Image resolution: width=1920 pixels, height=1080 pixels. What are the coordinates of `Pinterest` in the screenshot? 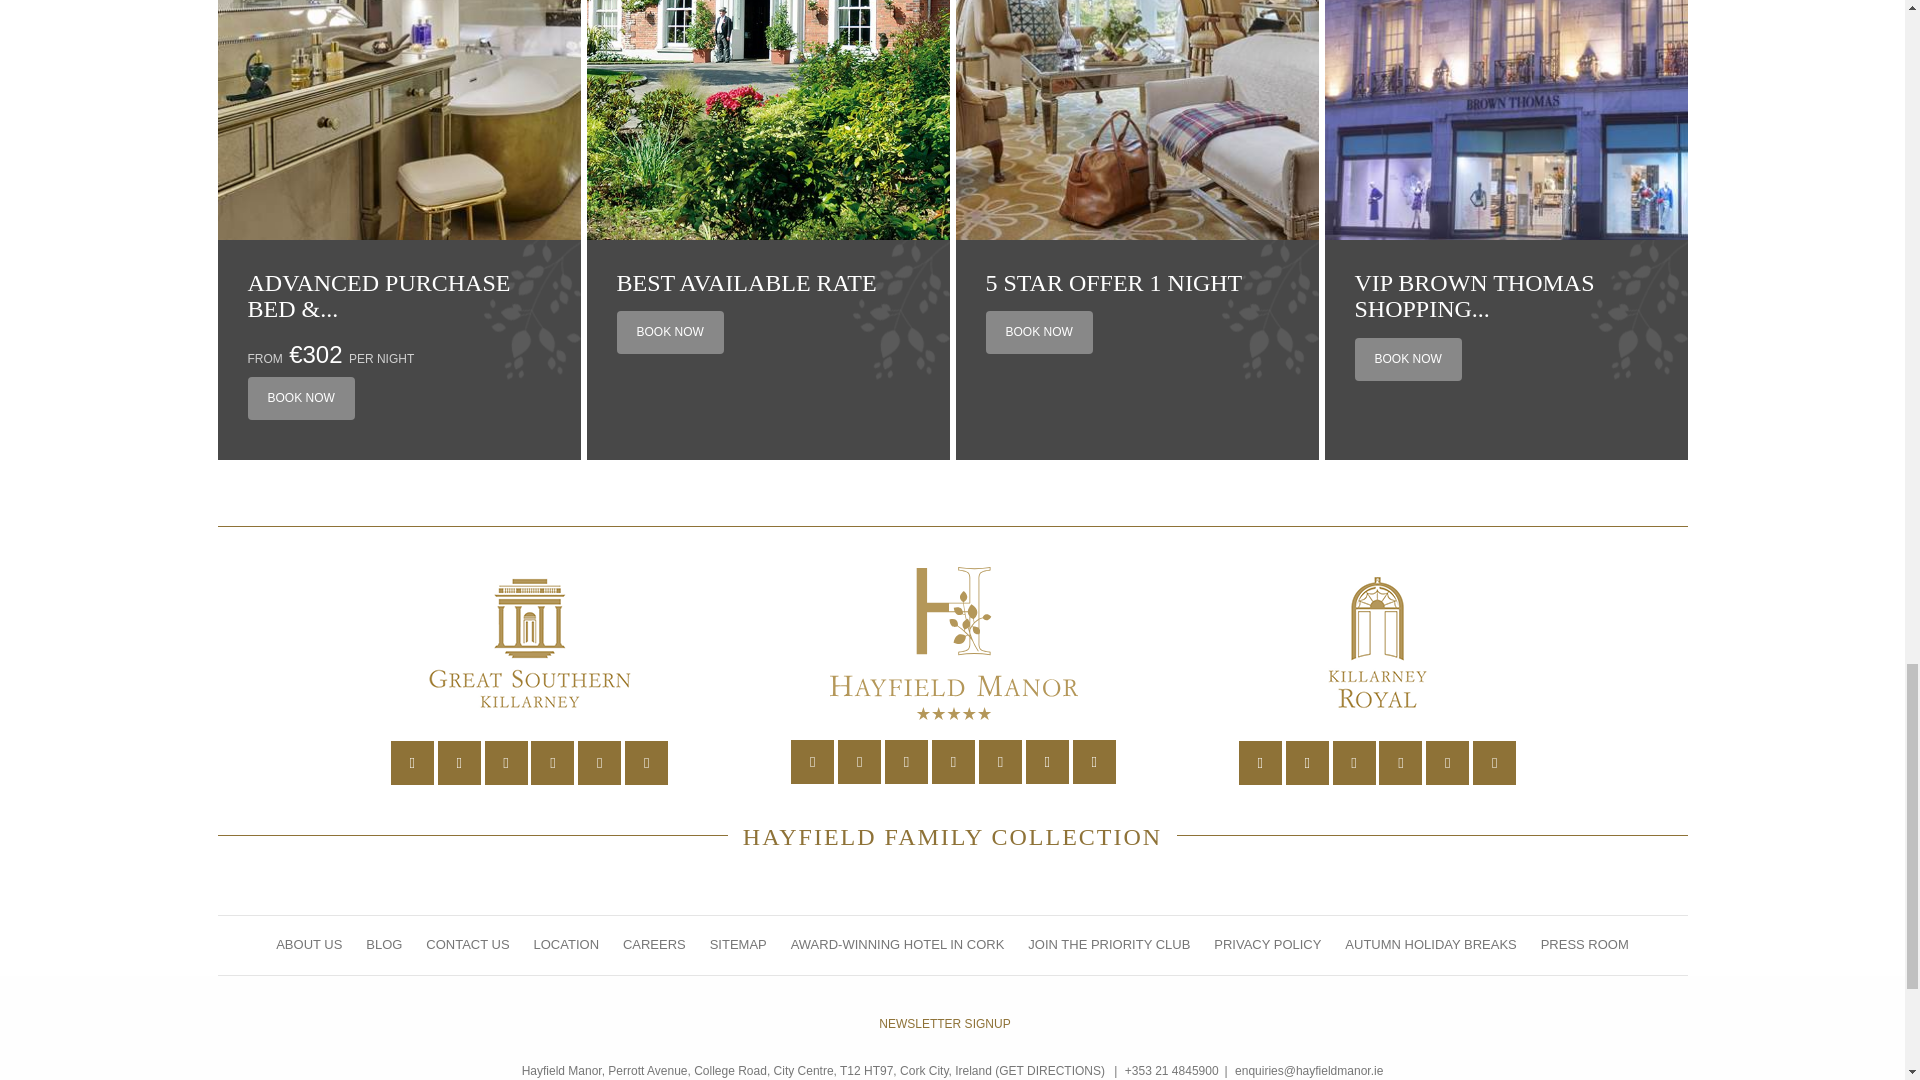 It's located at (1447, 762).